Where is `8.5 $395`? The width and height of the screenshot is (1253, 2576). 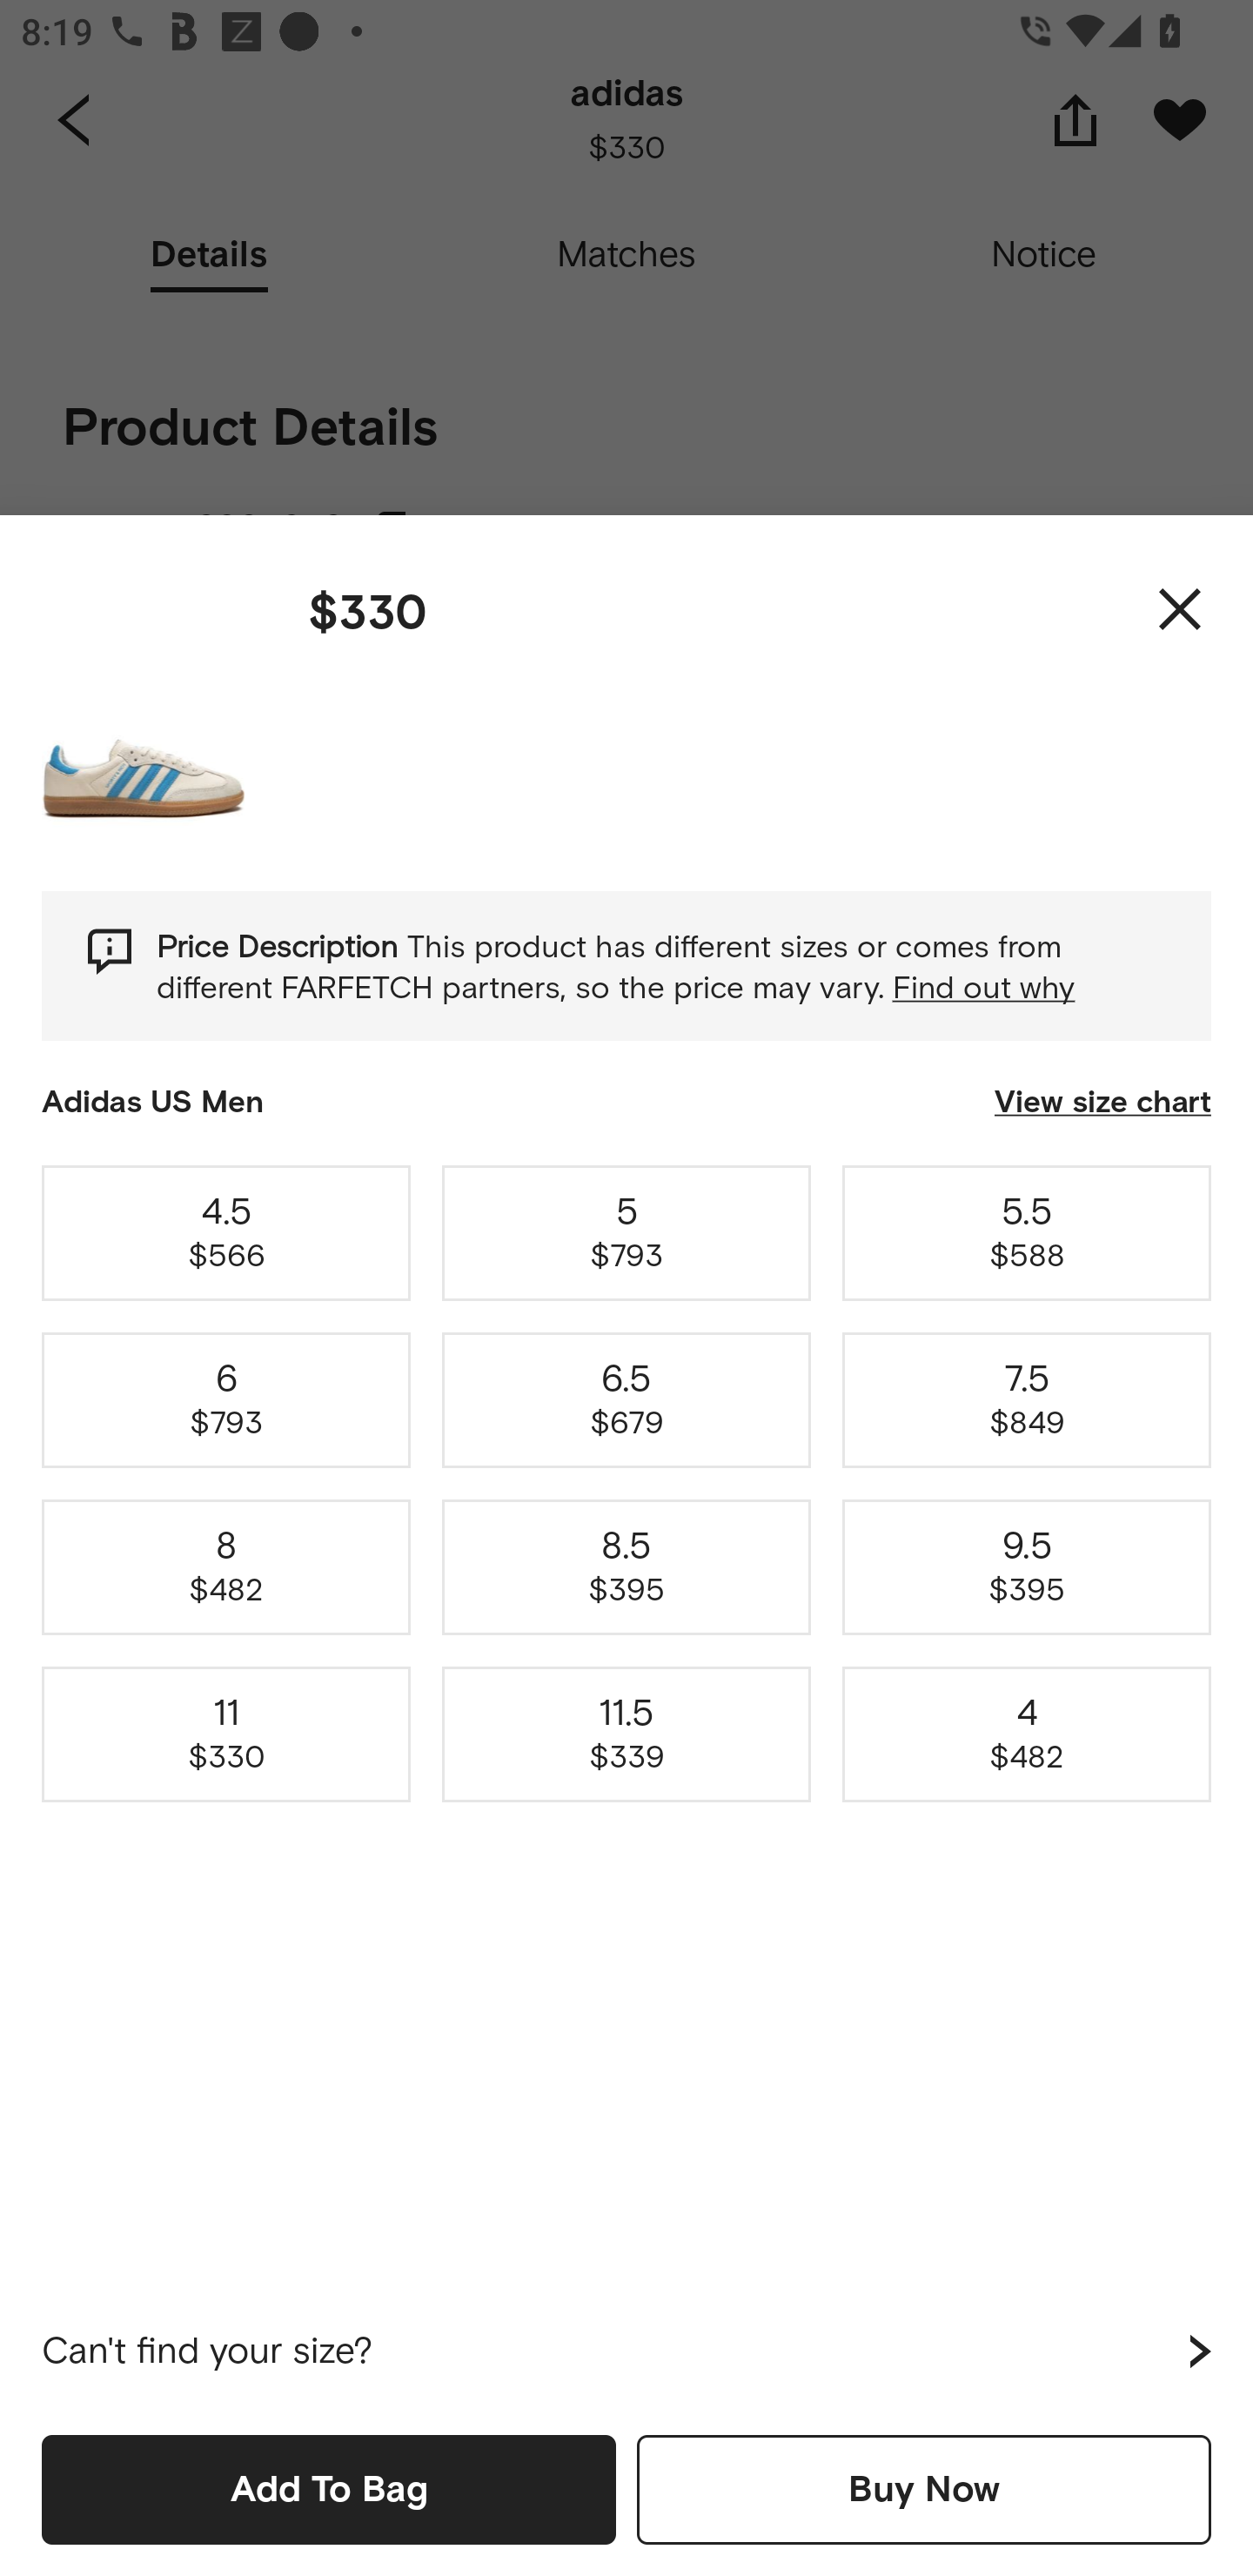 8.5 $395 is located at coordinates (626, 1566).